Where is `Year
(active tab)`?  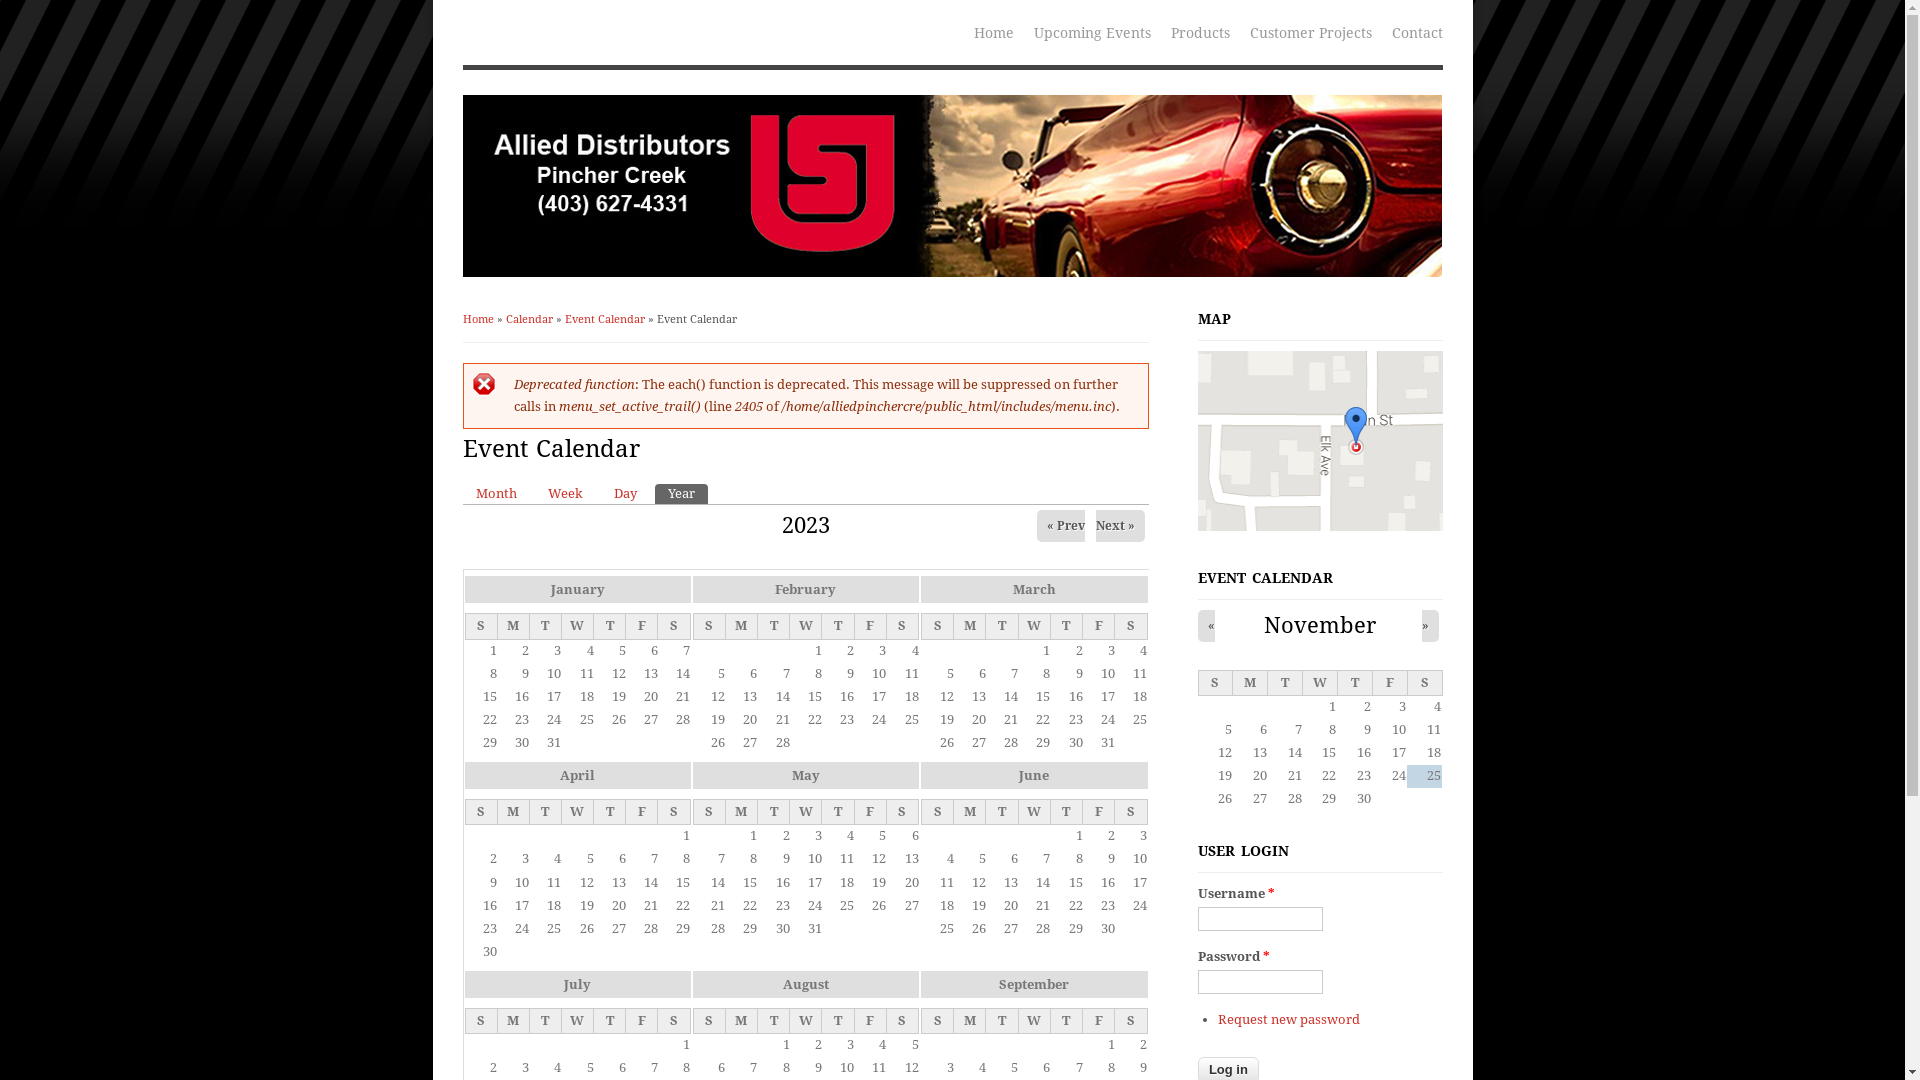
Year
(active tab) is located at coordinates (680, 494).